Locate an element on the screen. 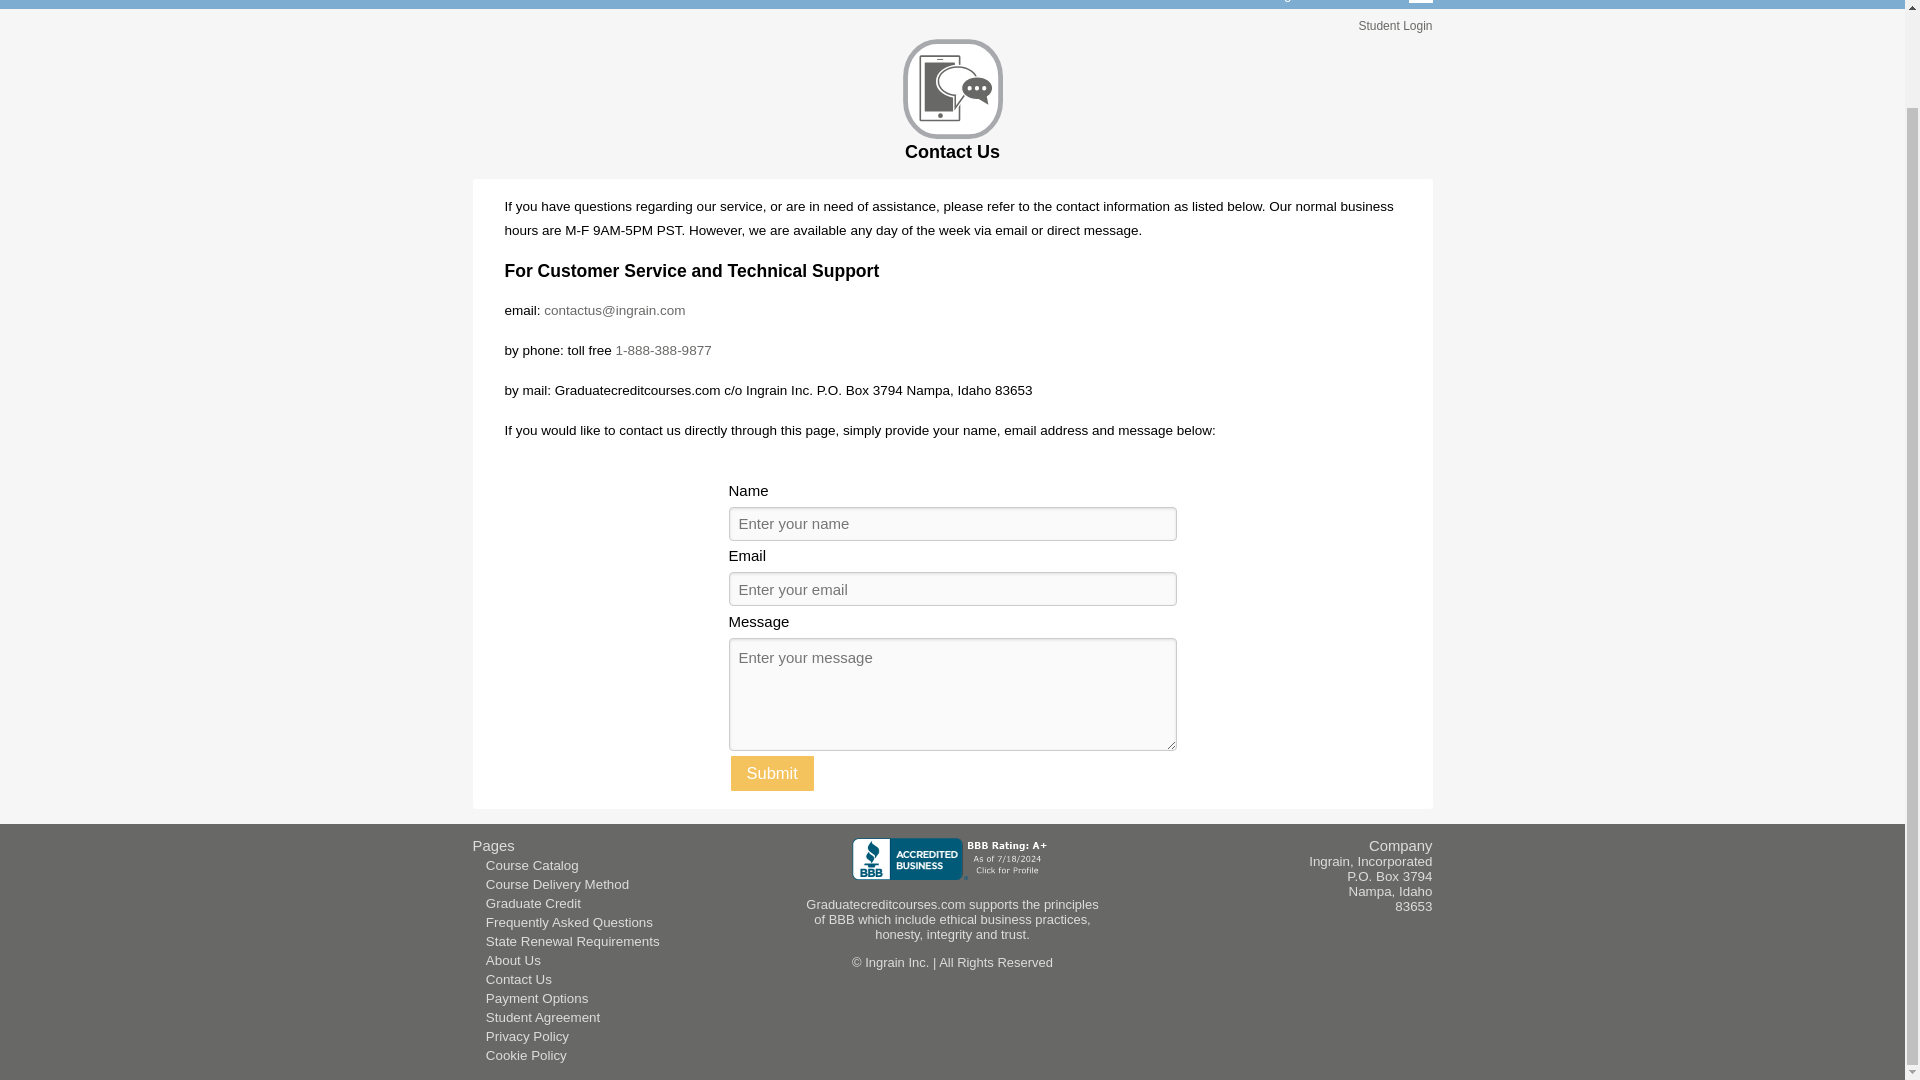 Image resolution: width=1920 pixels, height=1080 pixels. Contact Us is located at coordinates (518, 980).